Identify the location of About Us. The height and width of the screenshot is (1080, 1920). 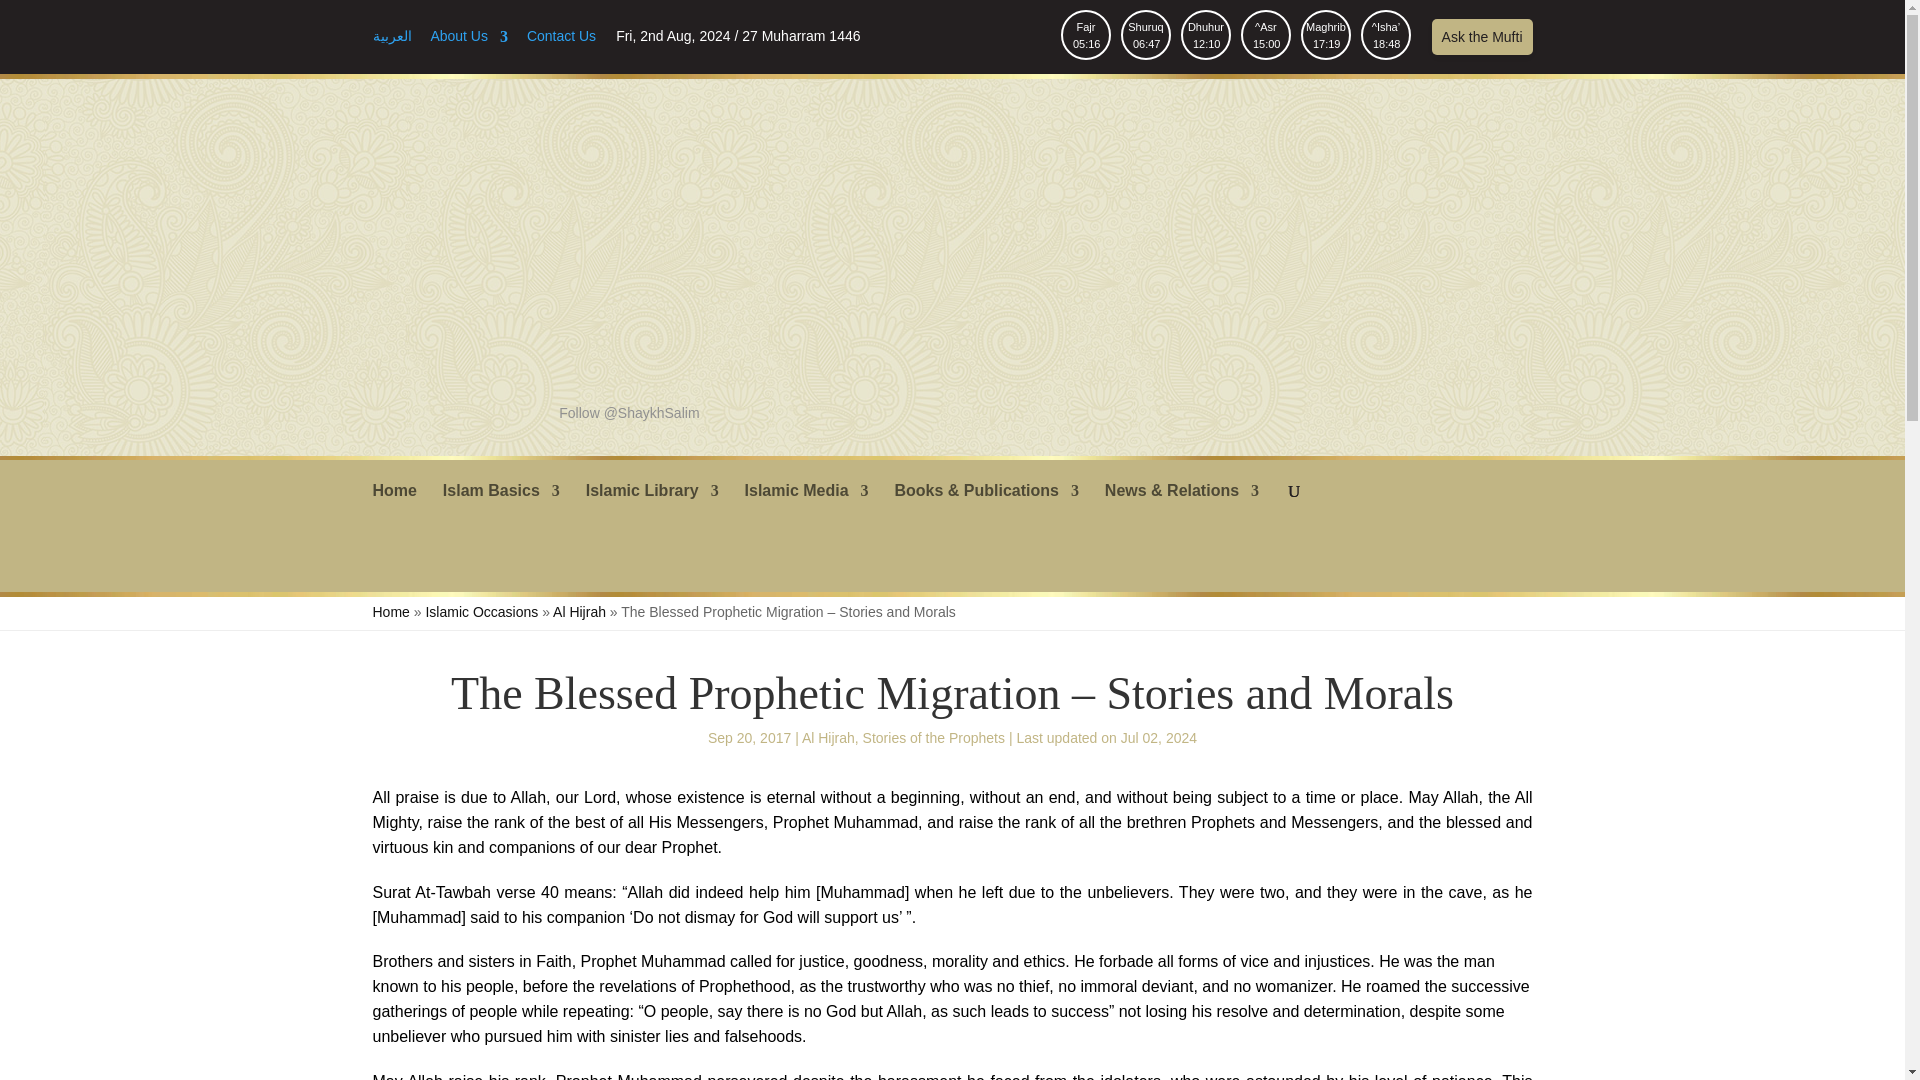
(469, 42).